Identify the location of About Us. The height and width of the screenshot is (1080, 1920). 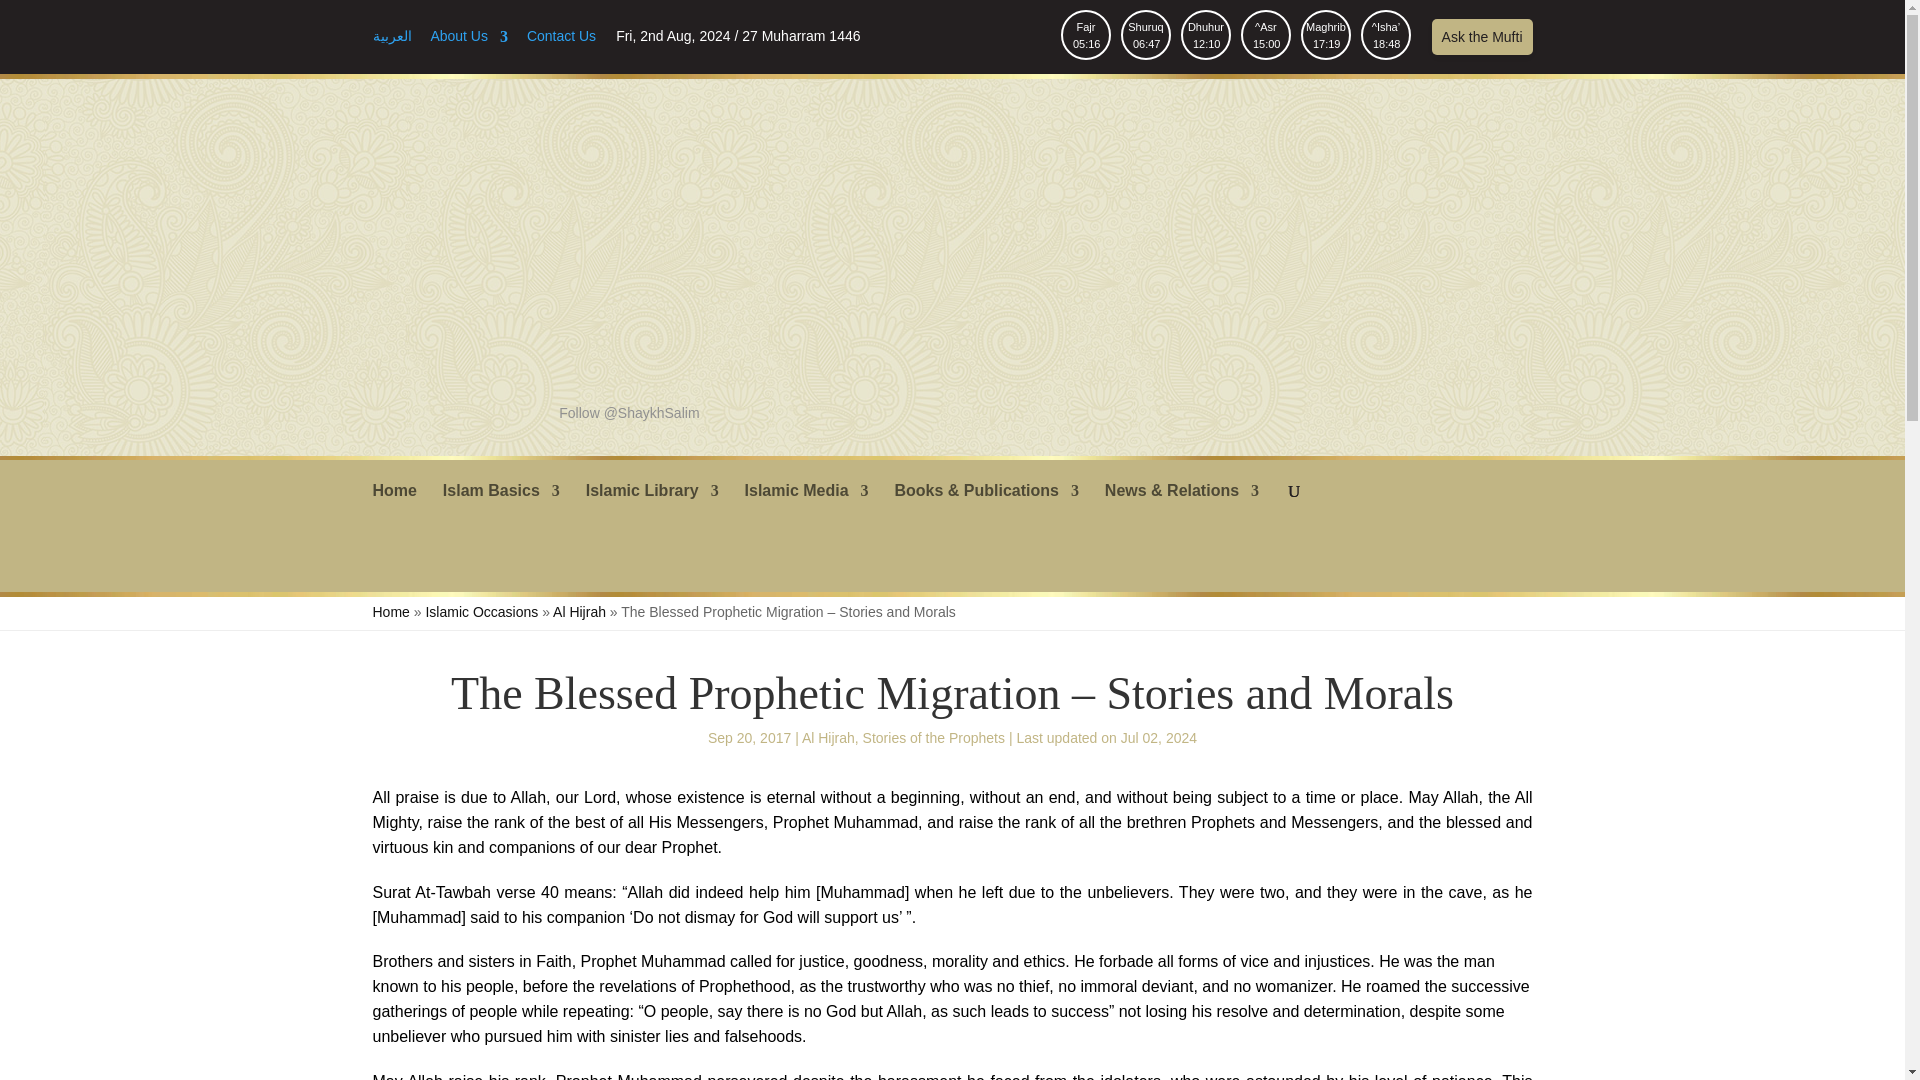
(469, 42).